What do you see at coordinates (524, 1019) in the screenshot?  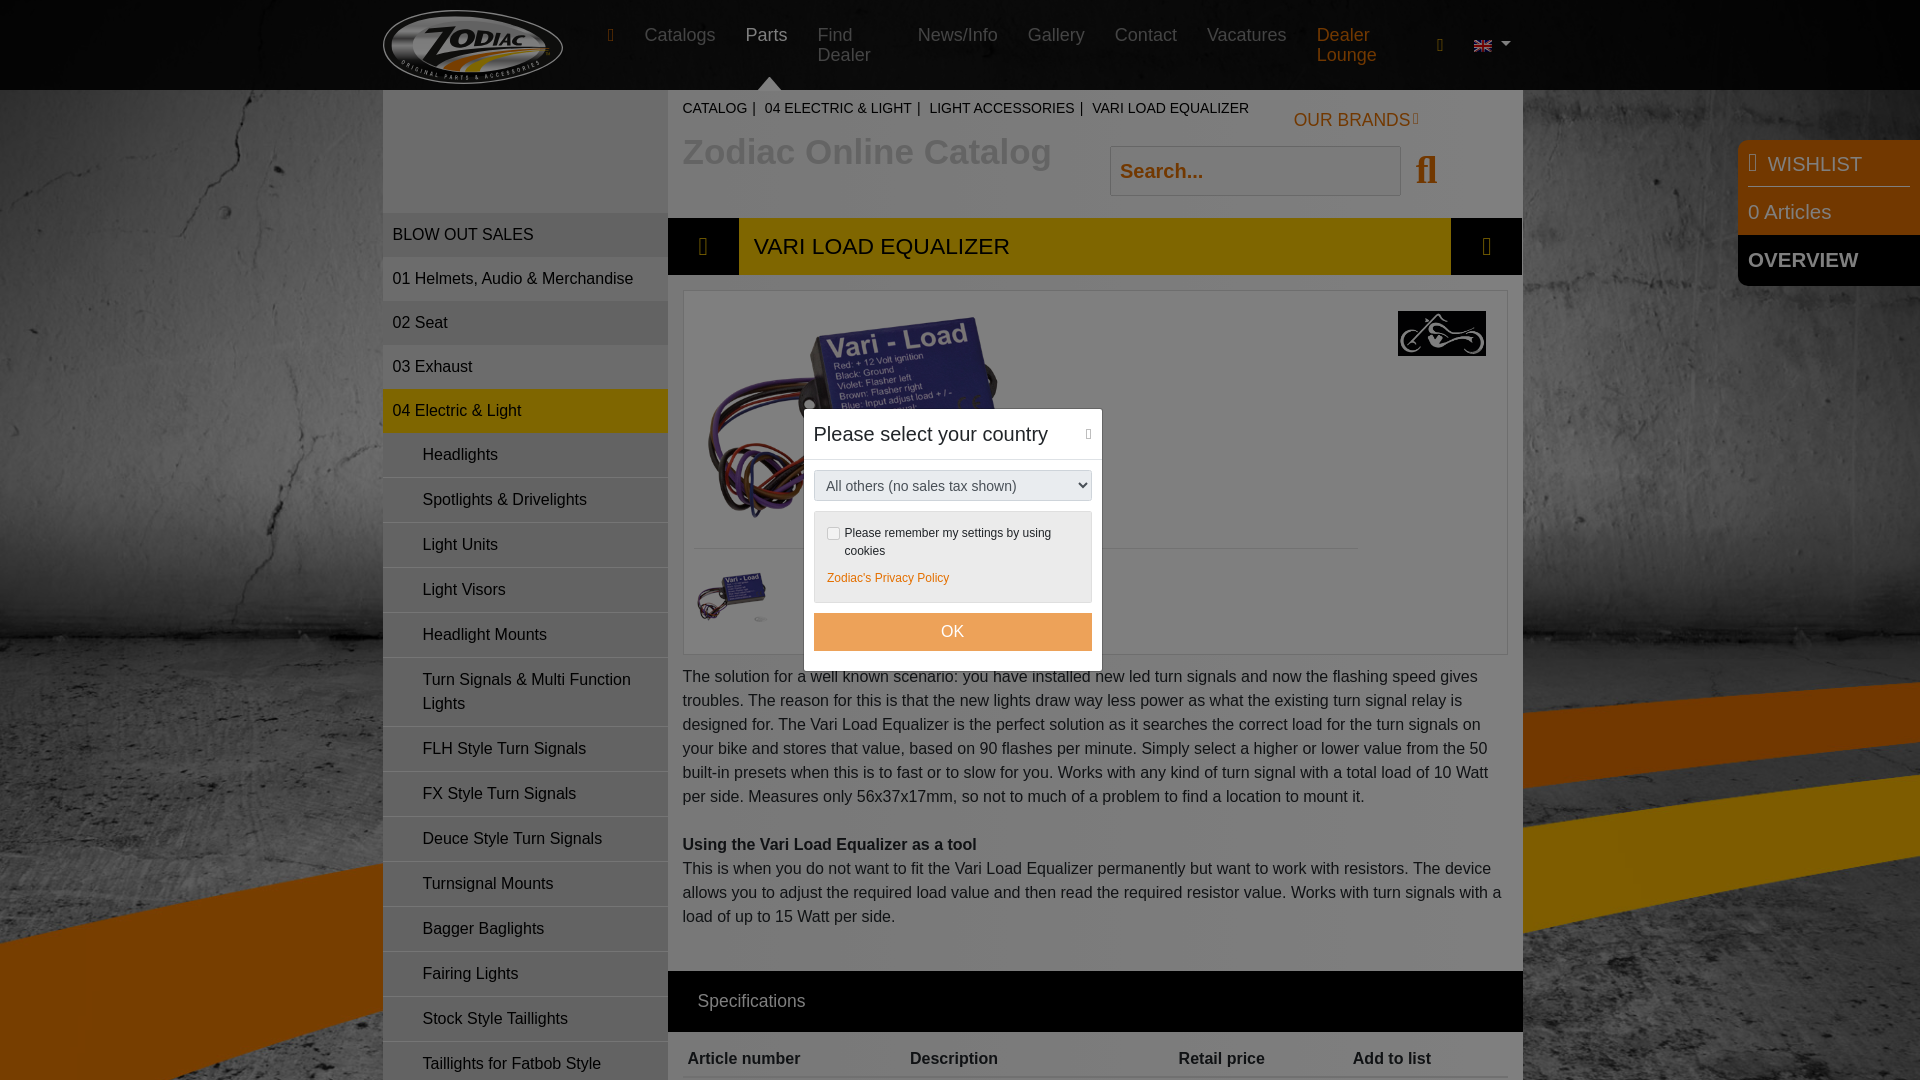 I see `Stock Style Taillights` at bounding box center [524, 1019].